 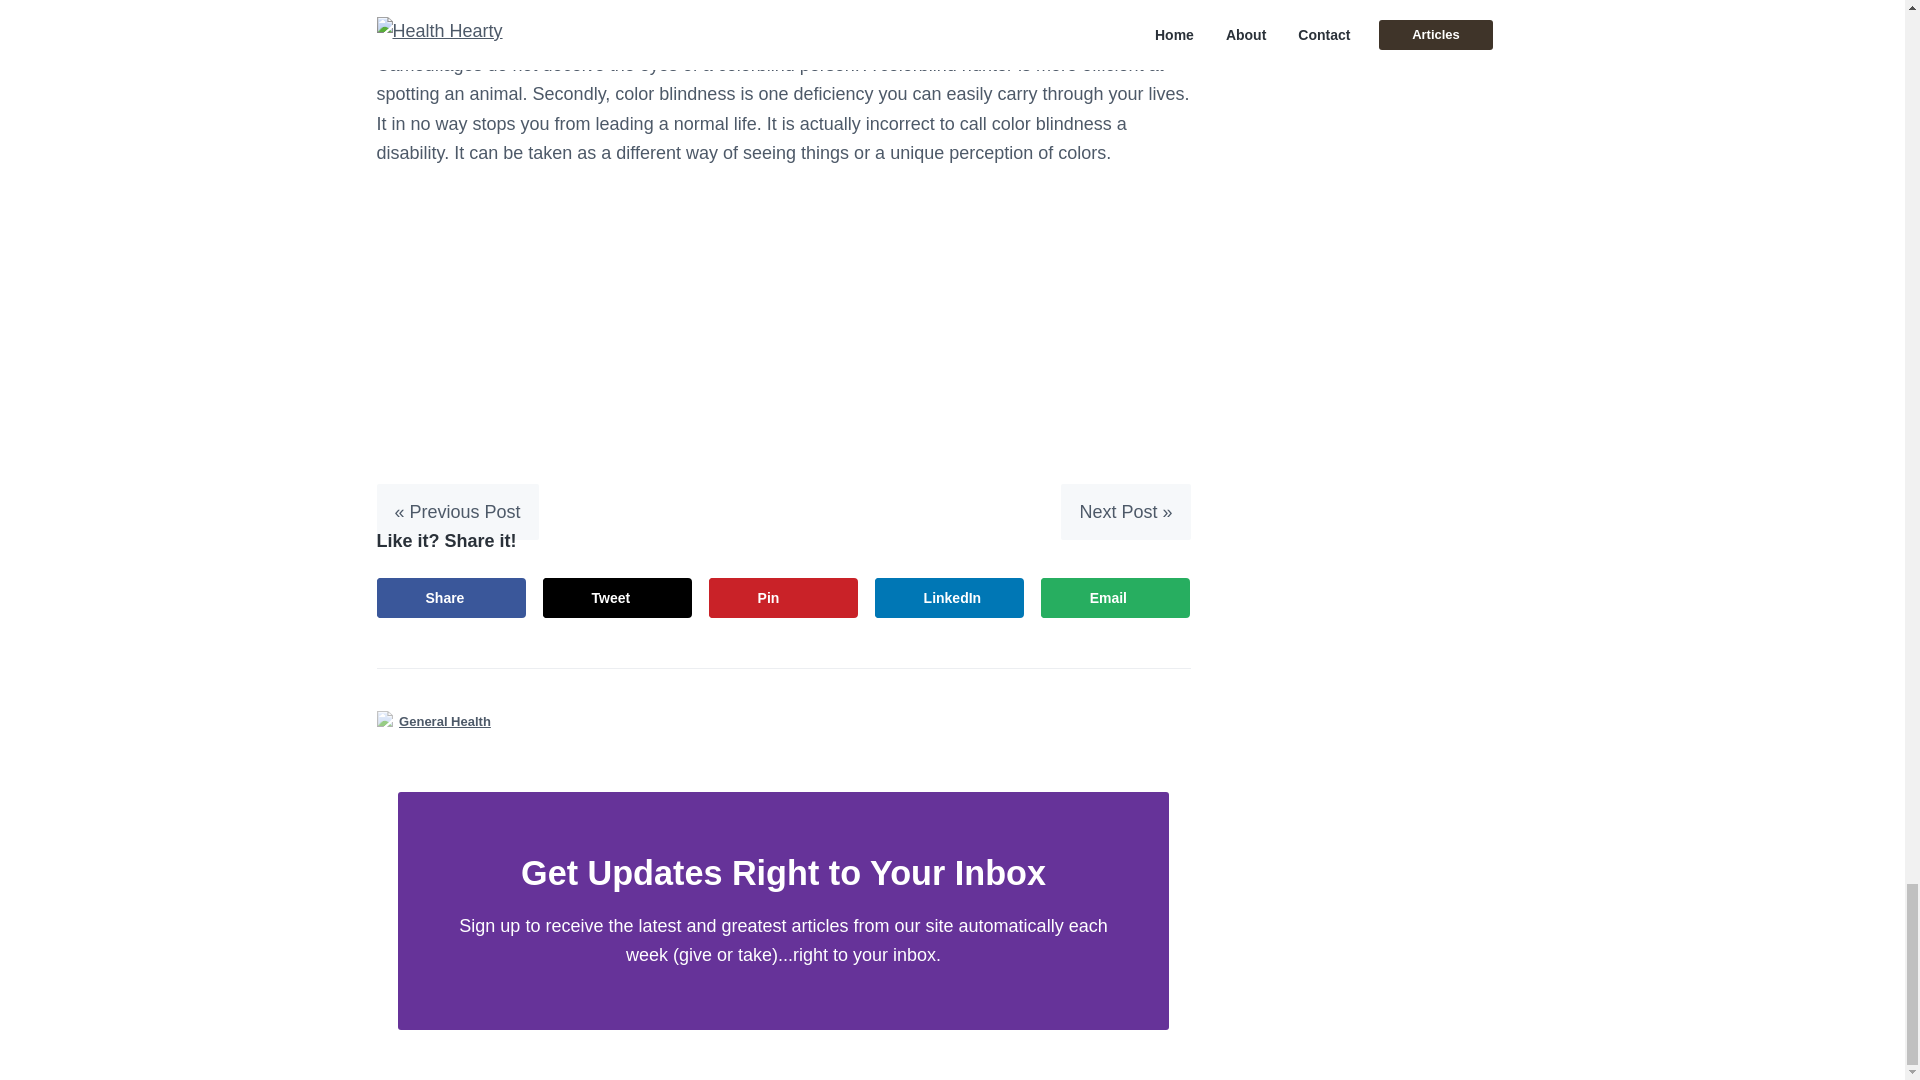 What do you see at coordinates (618, 597) in the screenshot?
I see `Share on X` at bounding box center [618, 597].